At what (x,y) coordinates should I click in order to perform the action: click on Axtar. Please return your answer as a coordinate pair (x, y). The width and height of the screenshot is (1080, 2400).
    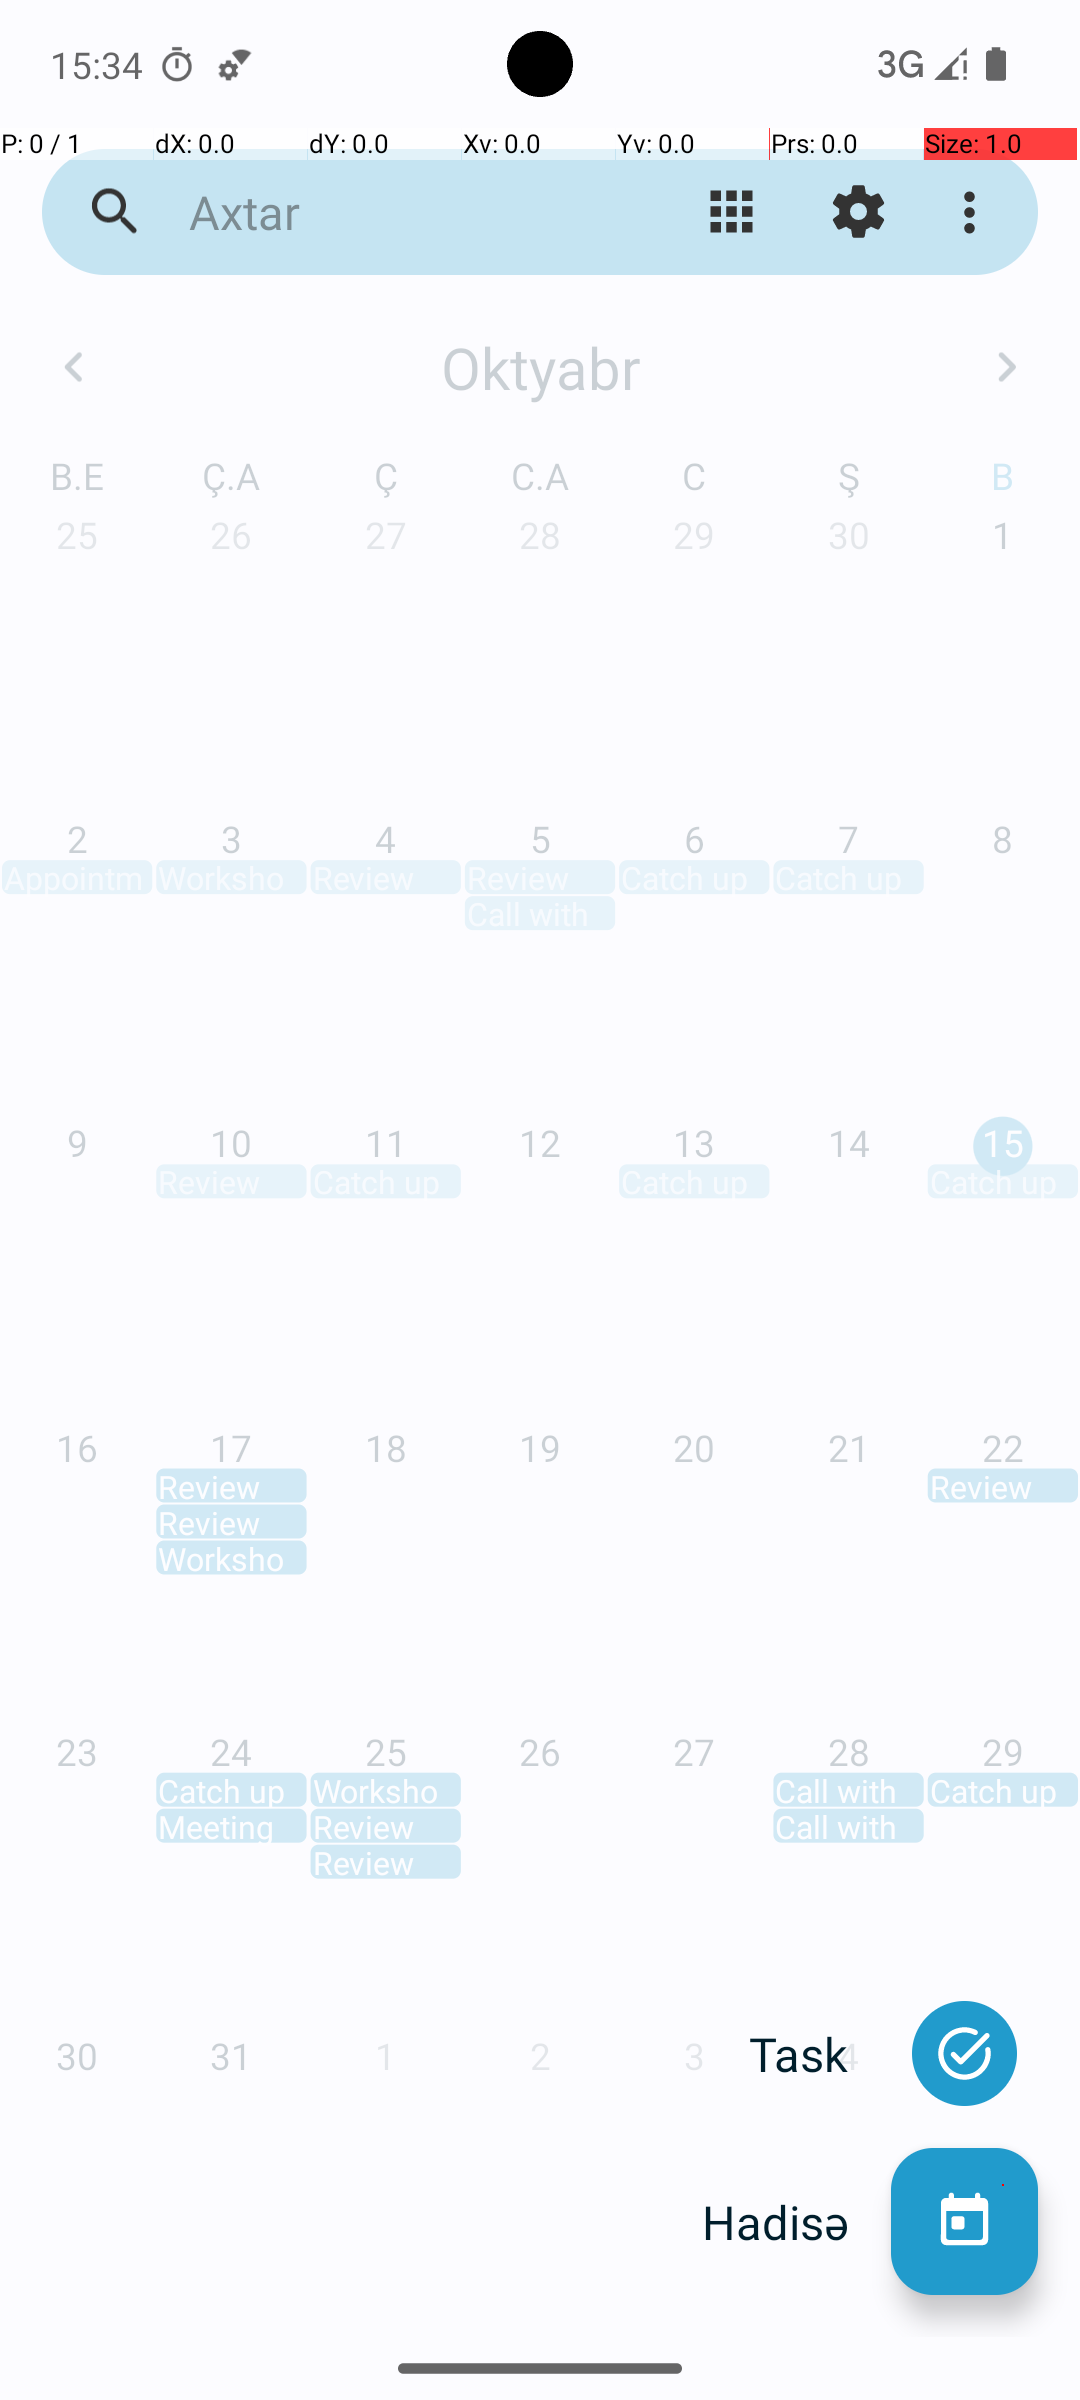
    Looking at the image, I should click on (386, 212).